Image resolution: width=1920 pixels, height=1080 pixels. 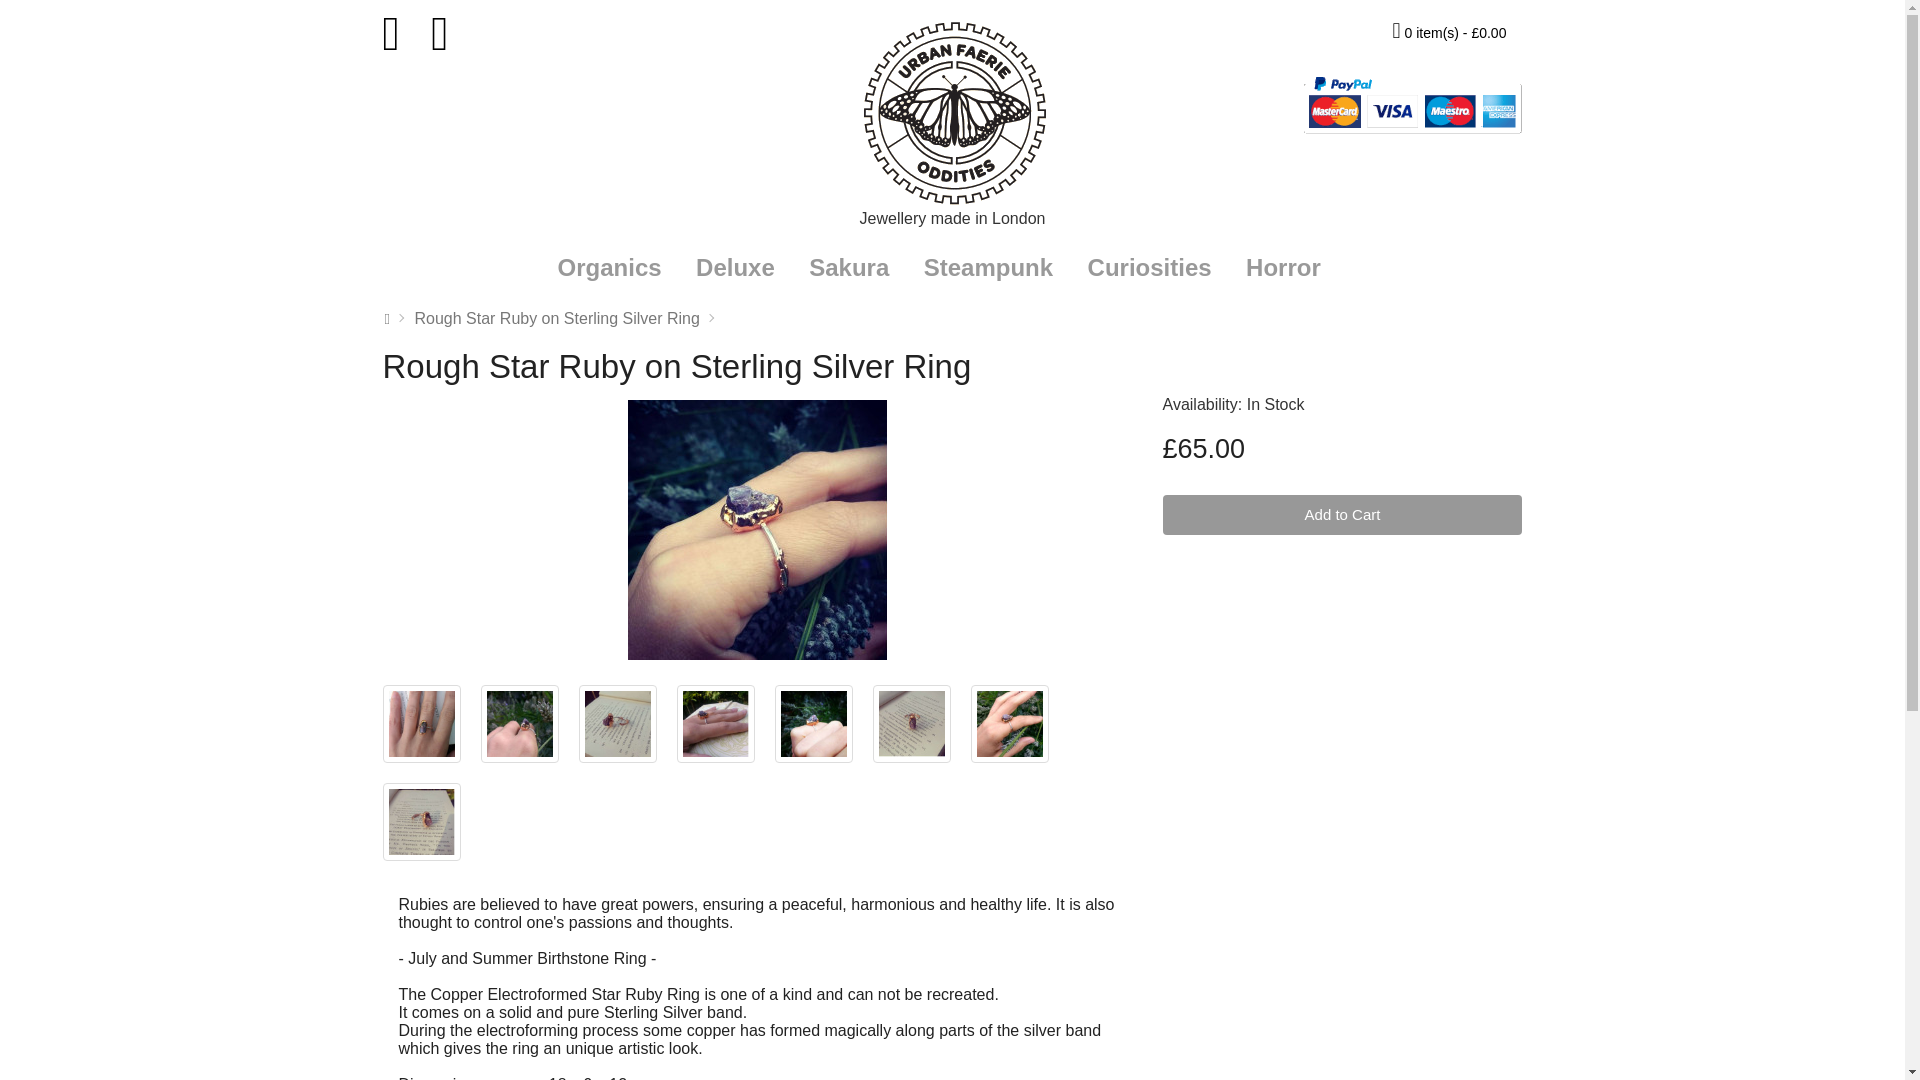 I want to click on star-ruby-sterling-silver-ring, so click(x=518, y=724).